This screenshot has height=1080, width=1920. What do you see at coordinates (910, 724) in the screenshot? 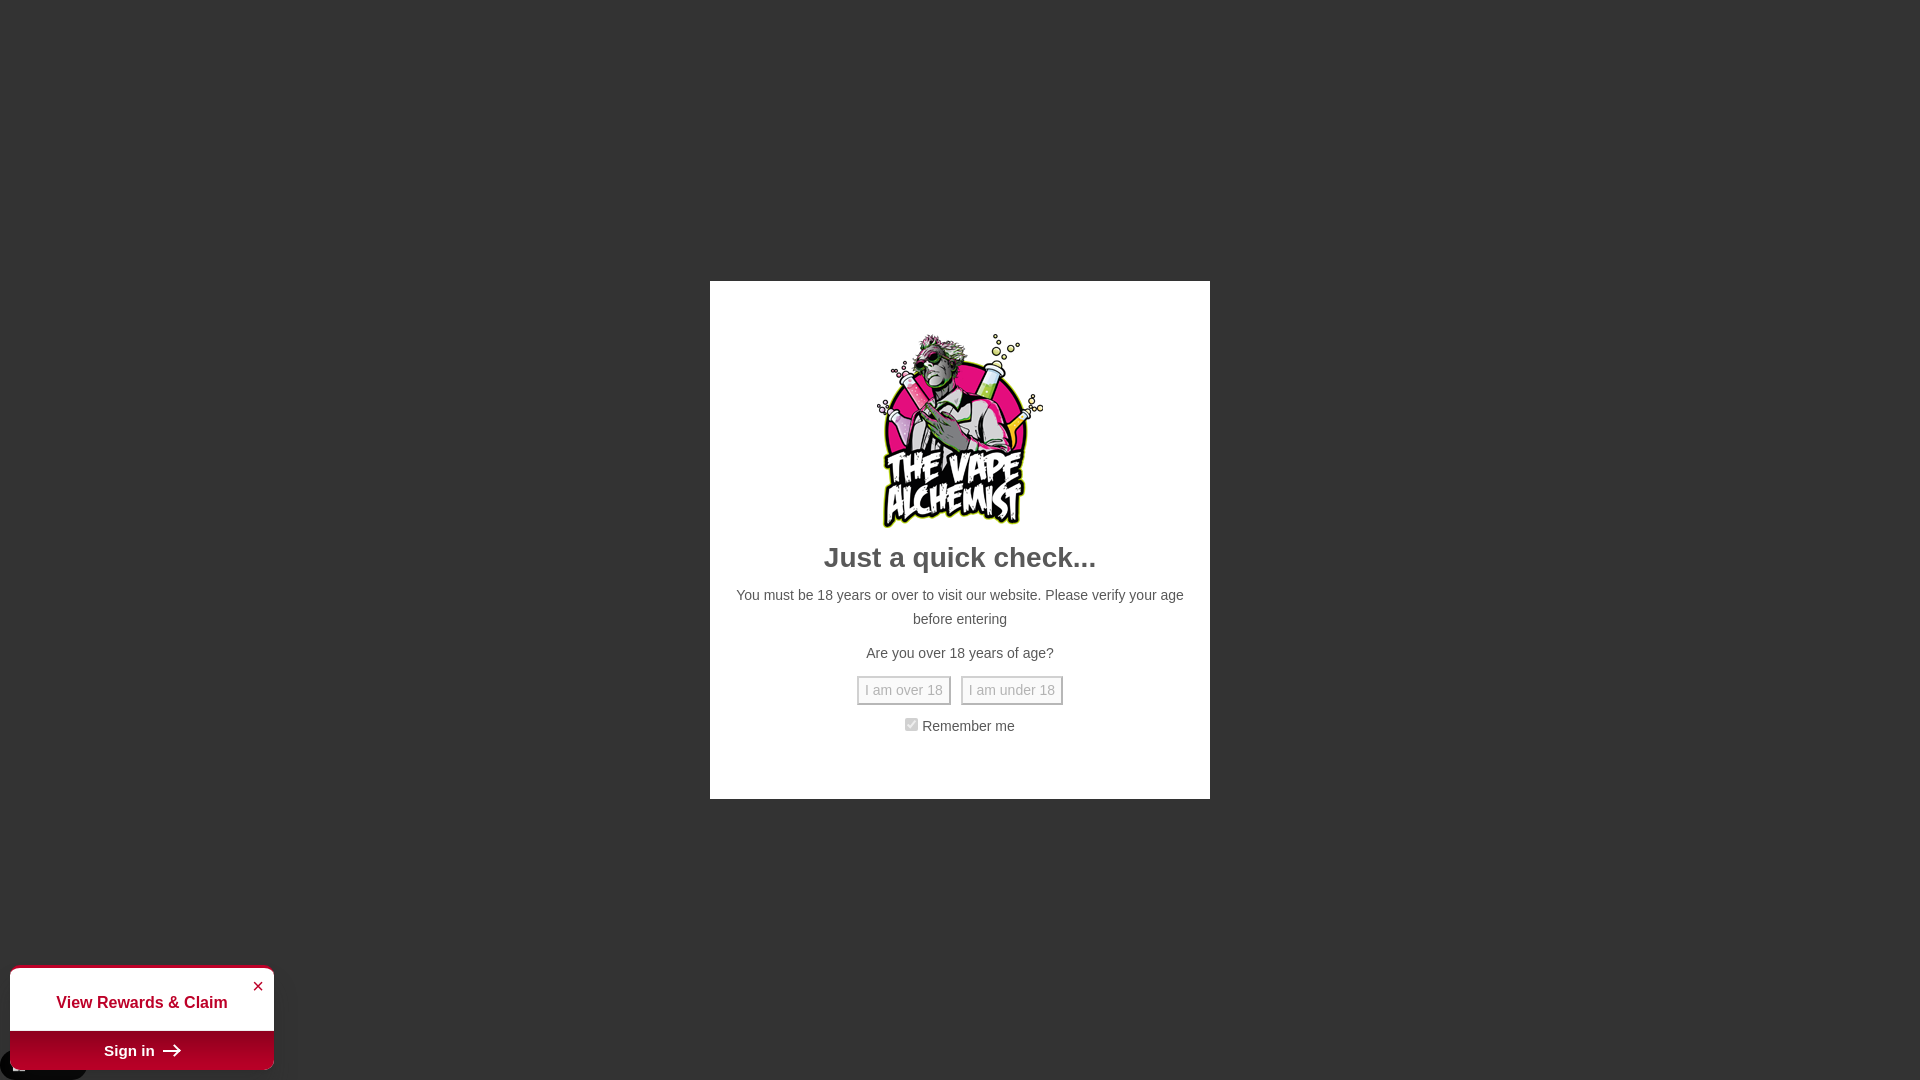
I see `1` at bounding box center [910, 724].